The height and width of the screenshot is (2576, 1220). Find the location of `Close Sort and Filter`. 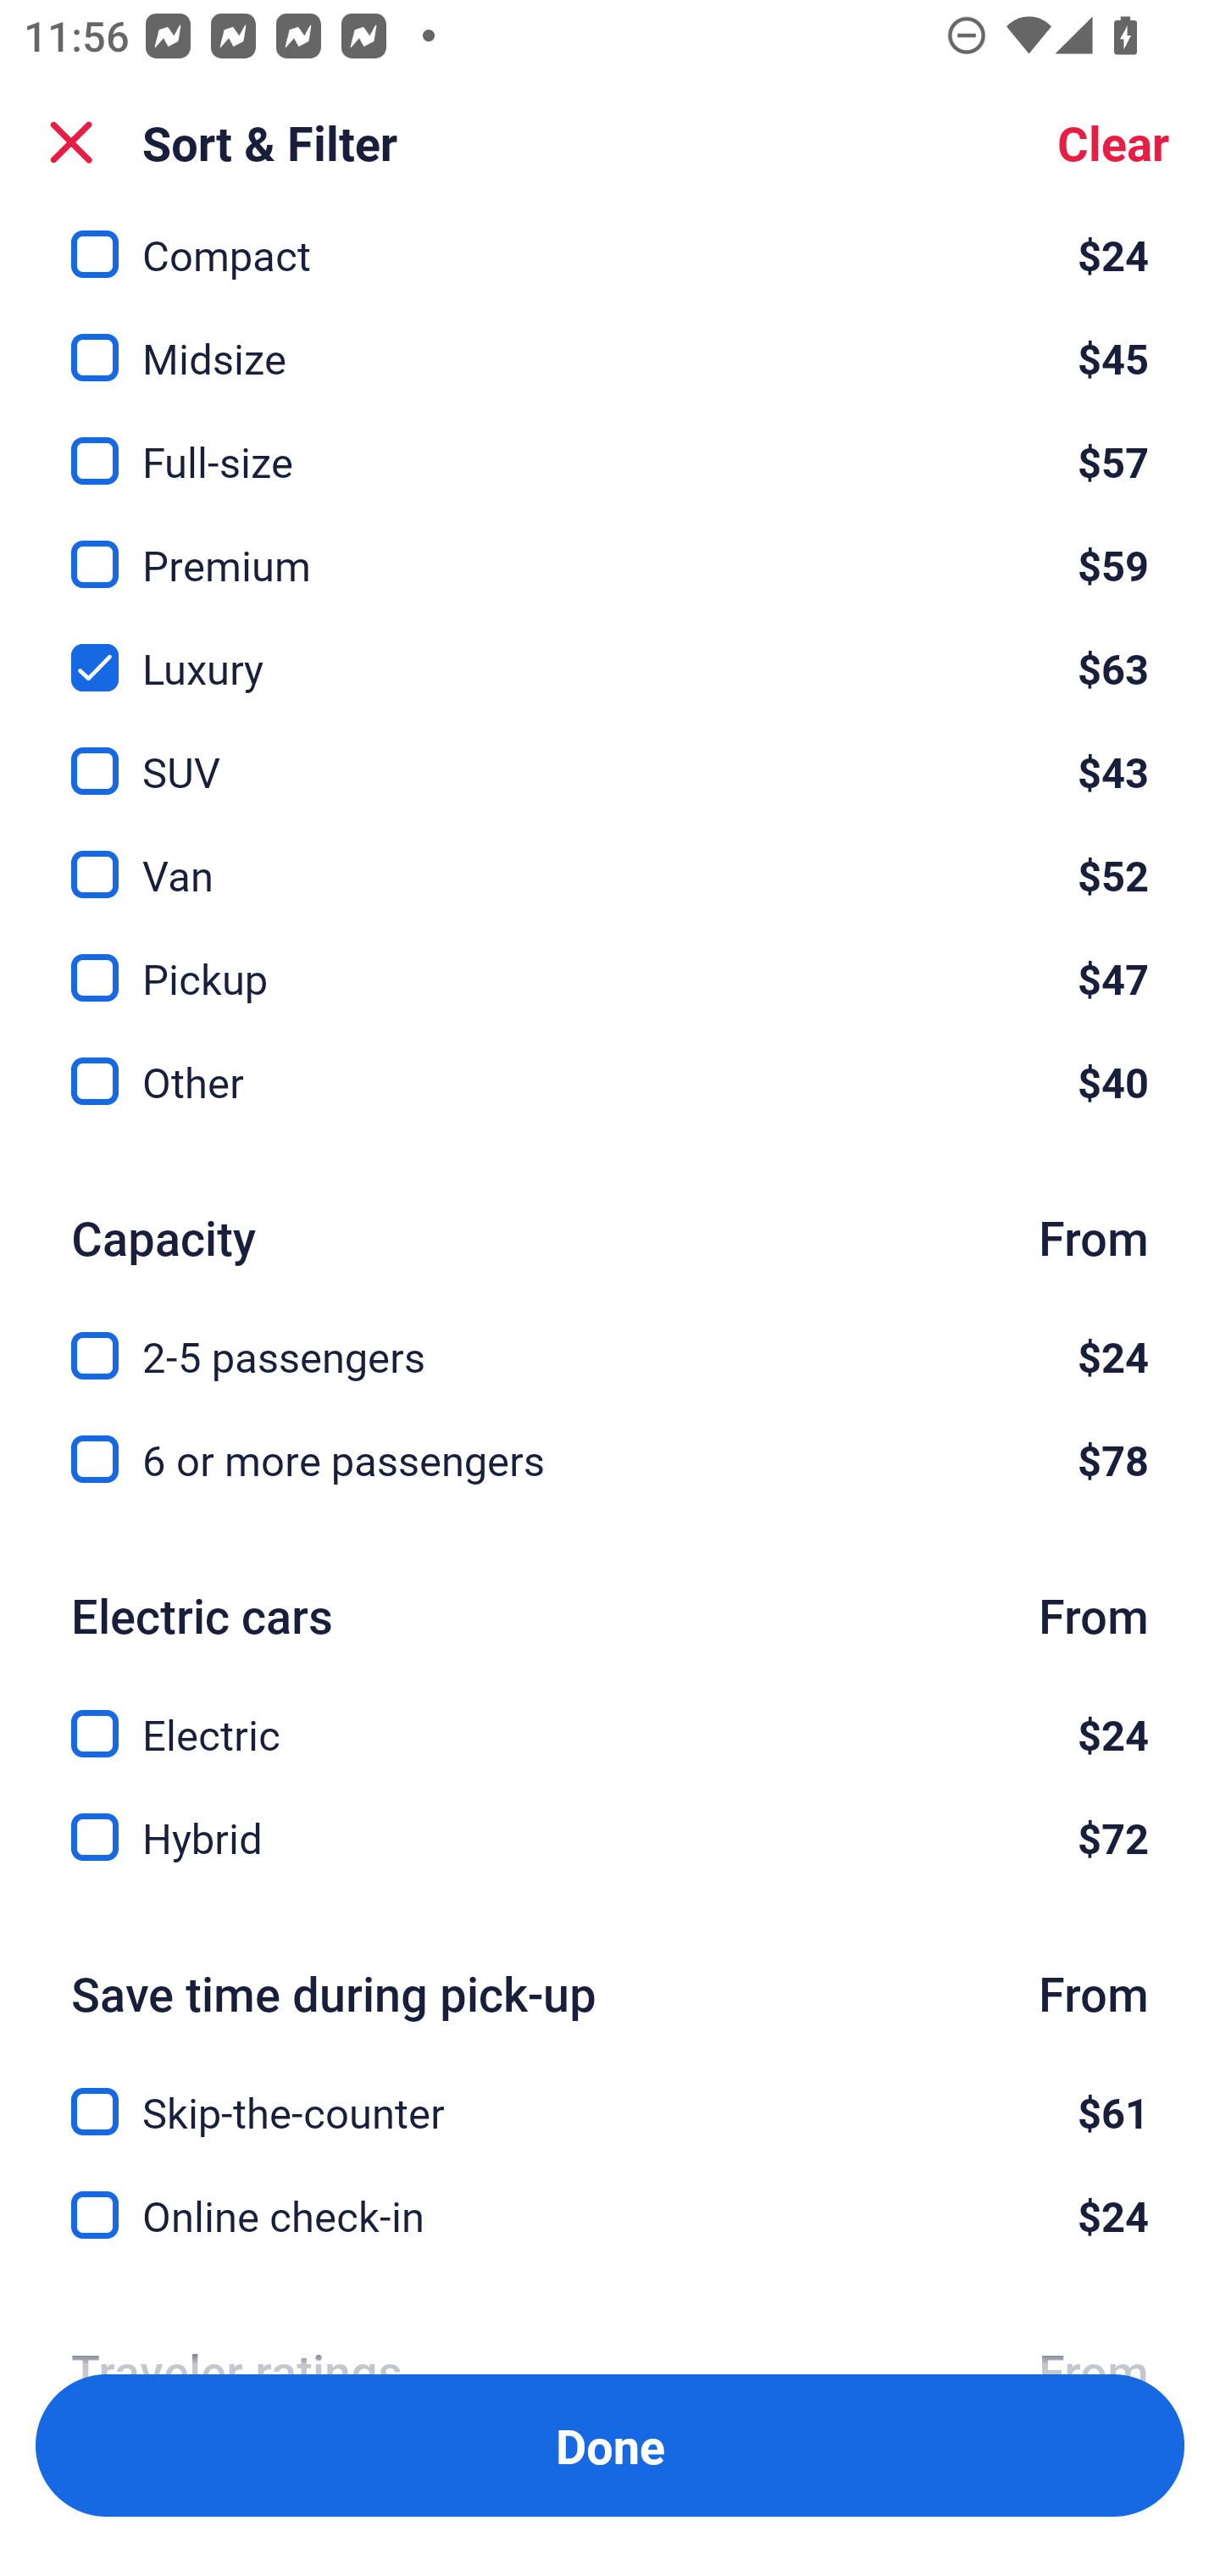

Close Sort and Filter is located at coordinates (71, 142).